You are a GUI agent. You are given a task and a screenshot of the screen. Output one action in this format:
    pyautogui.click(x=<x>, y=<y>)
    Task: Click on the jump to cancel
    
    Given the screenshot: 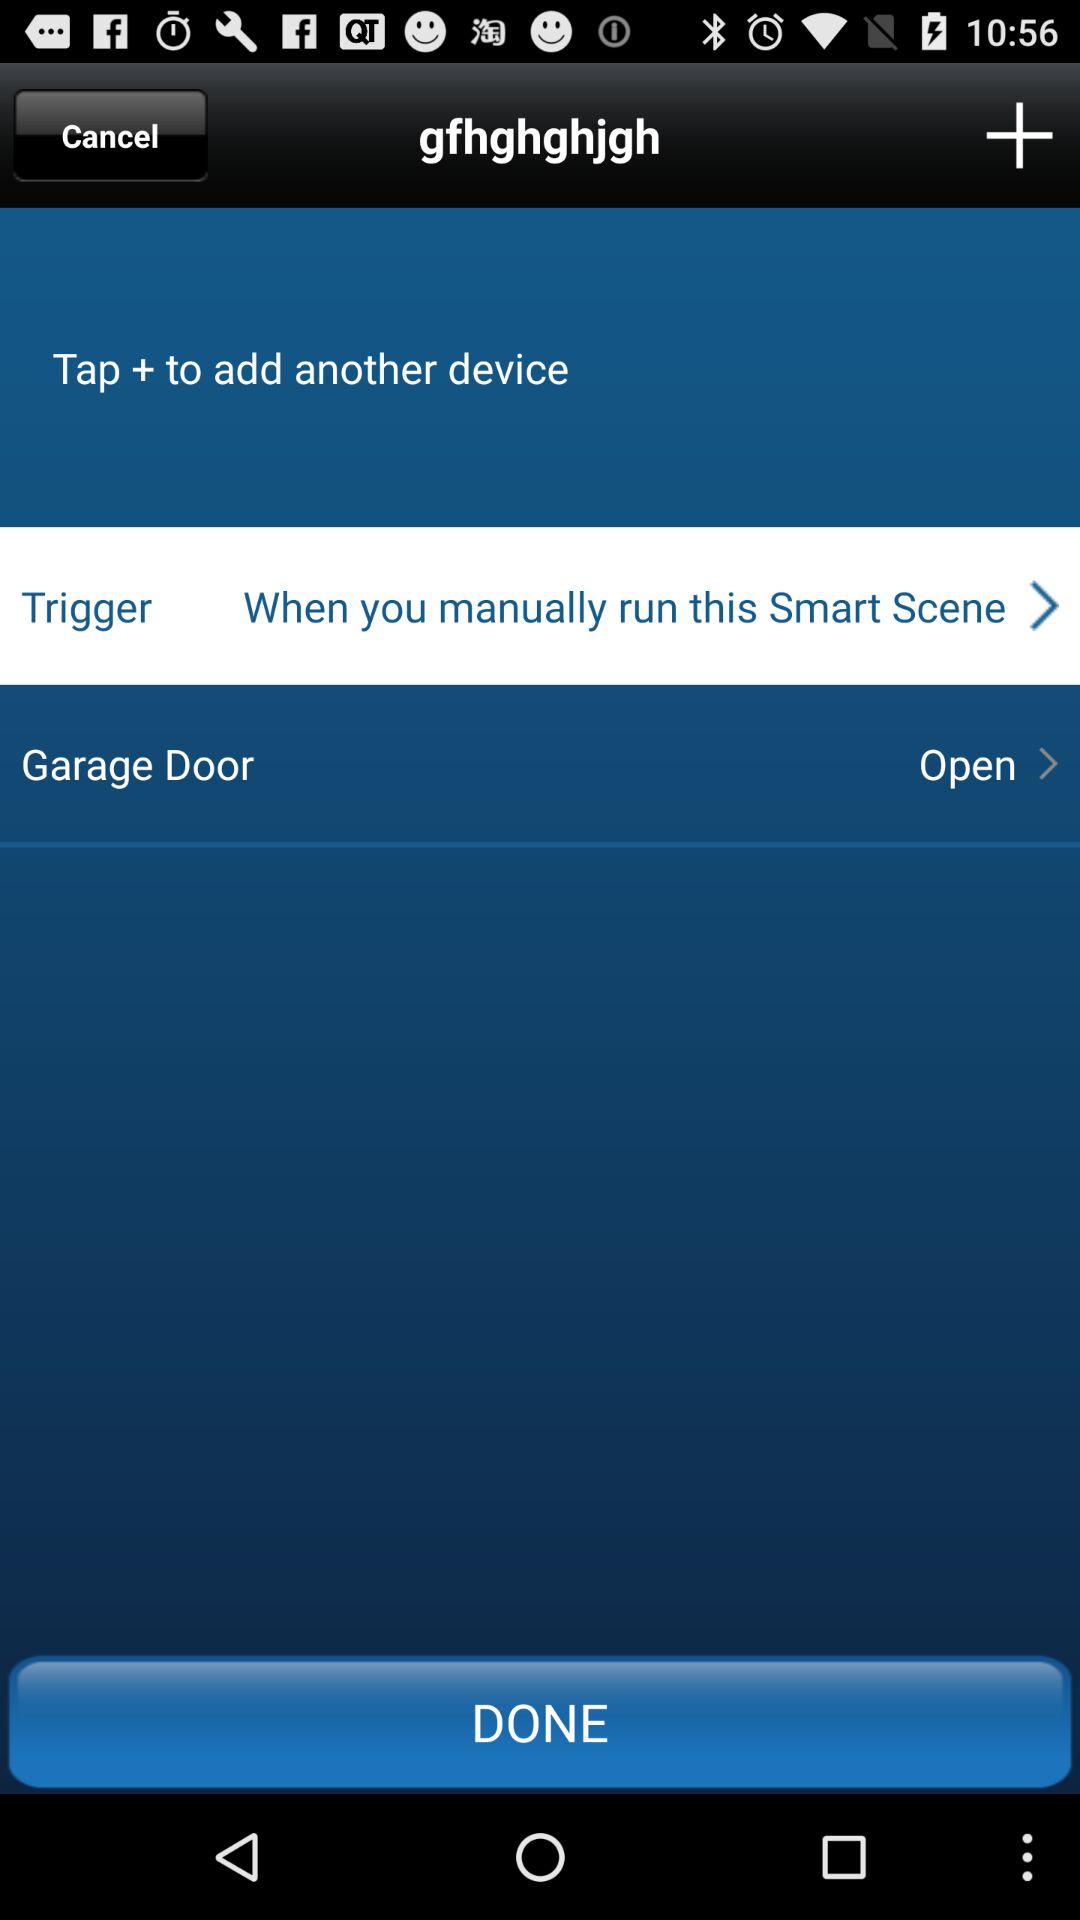 What is the action you would take?
    pyautogui.click(x=110, y=135)
    